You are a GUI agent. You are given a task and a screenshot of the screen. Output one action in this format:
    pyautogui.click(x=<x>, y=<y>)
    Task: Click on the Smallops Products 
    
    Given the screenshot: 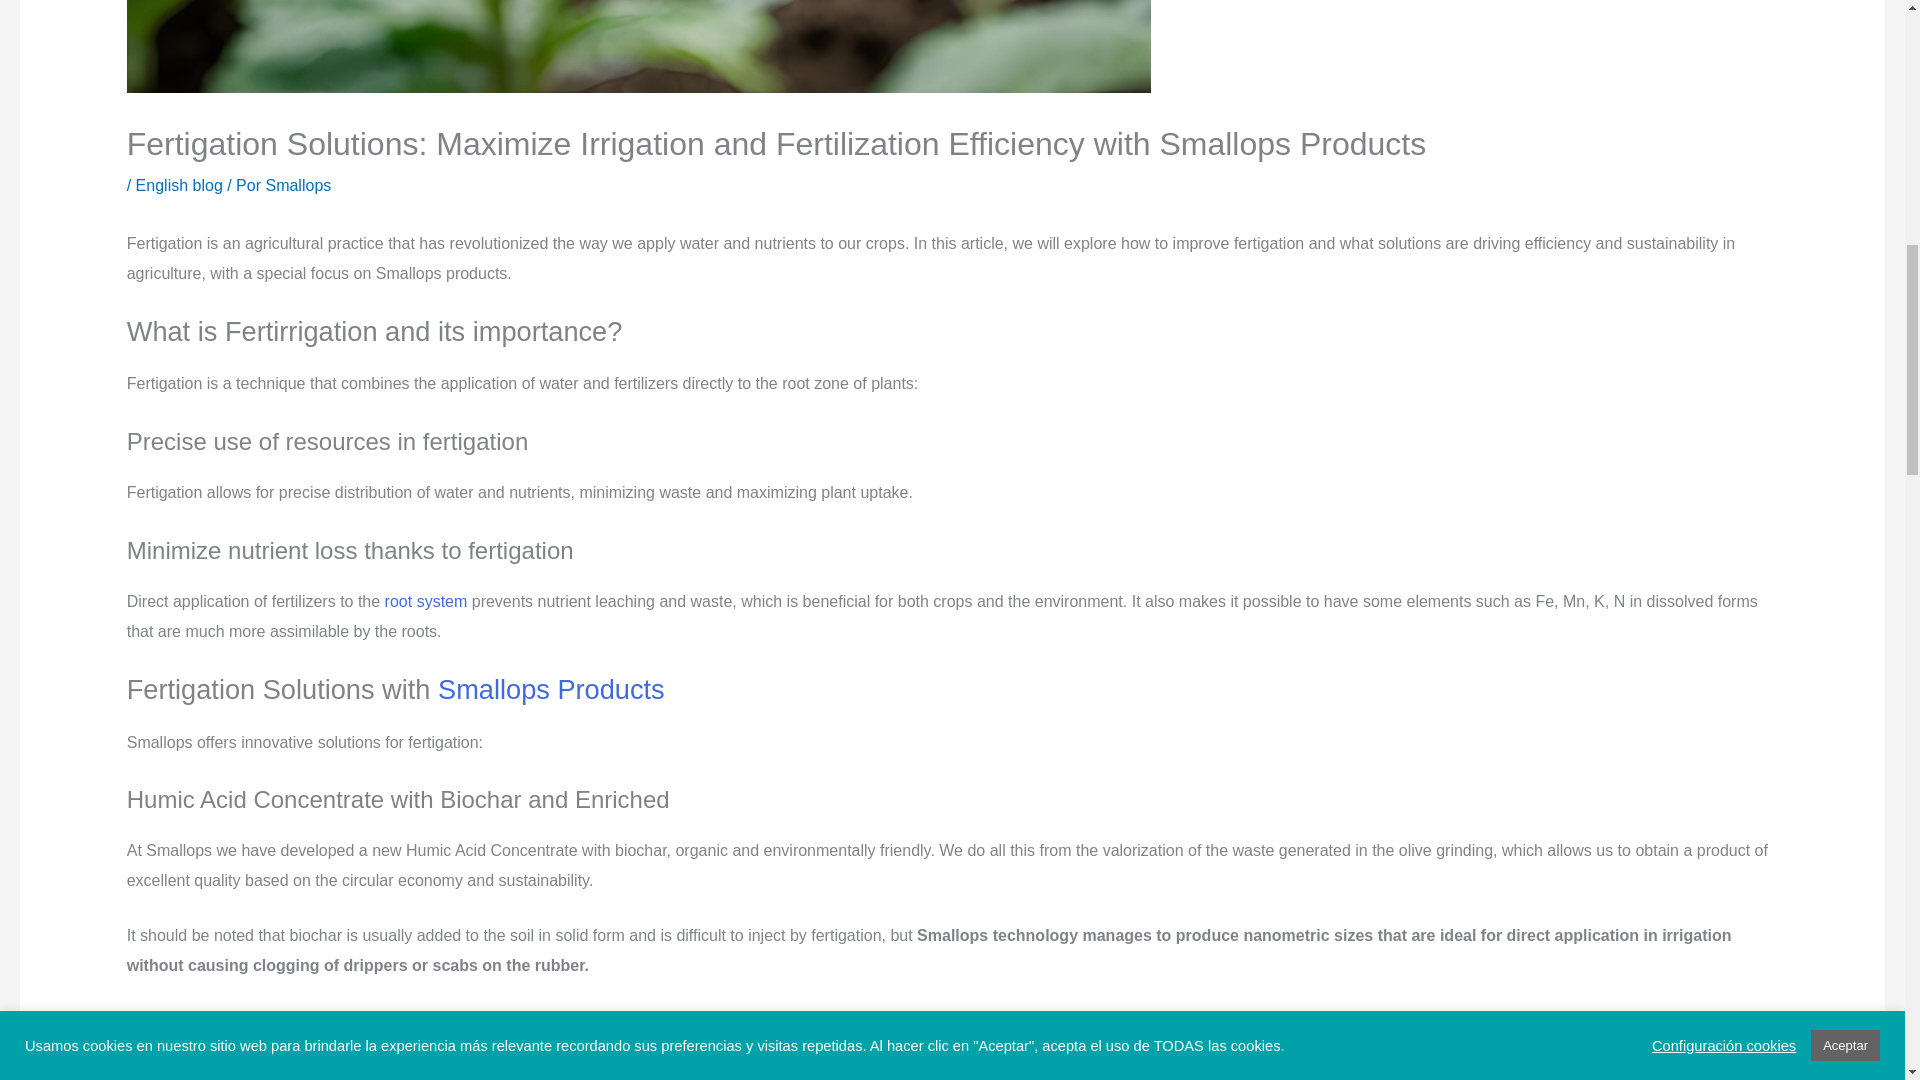 What is the action you would take?
    pyautogui.click(x=554, y=689)
    